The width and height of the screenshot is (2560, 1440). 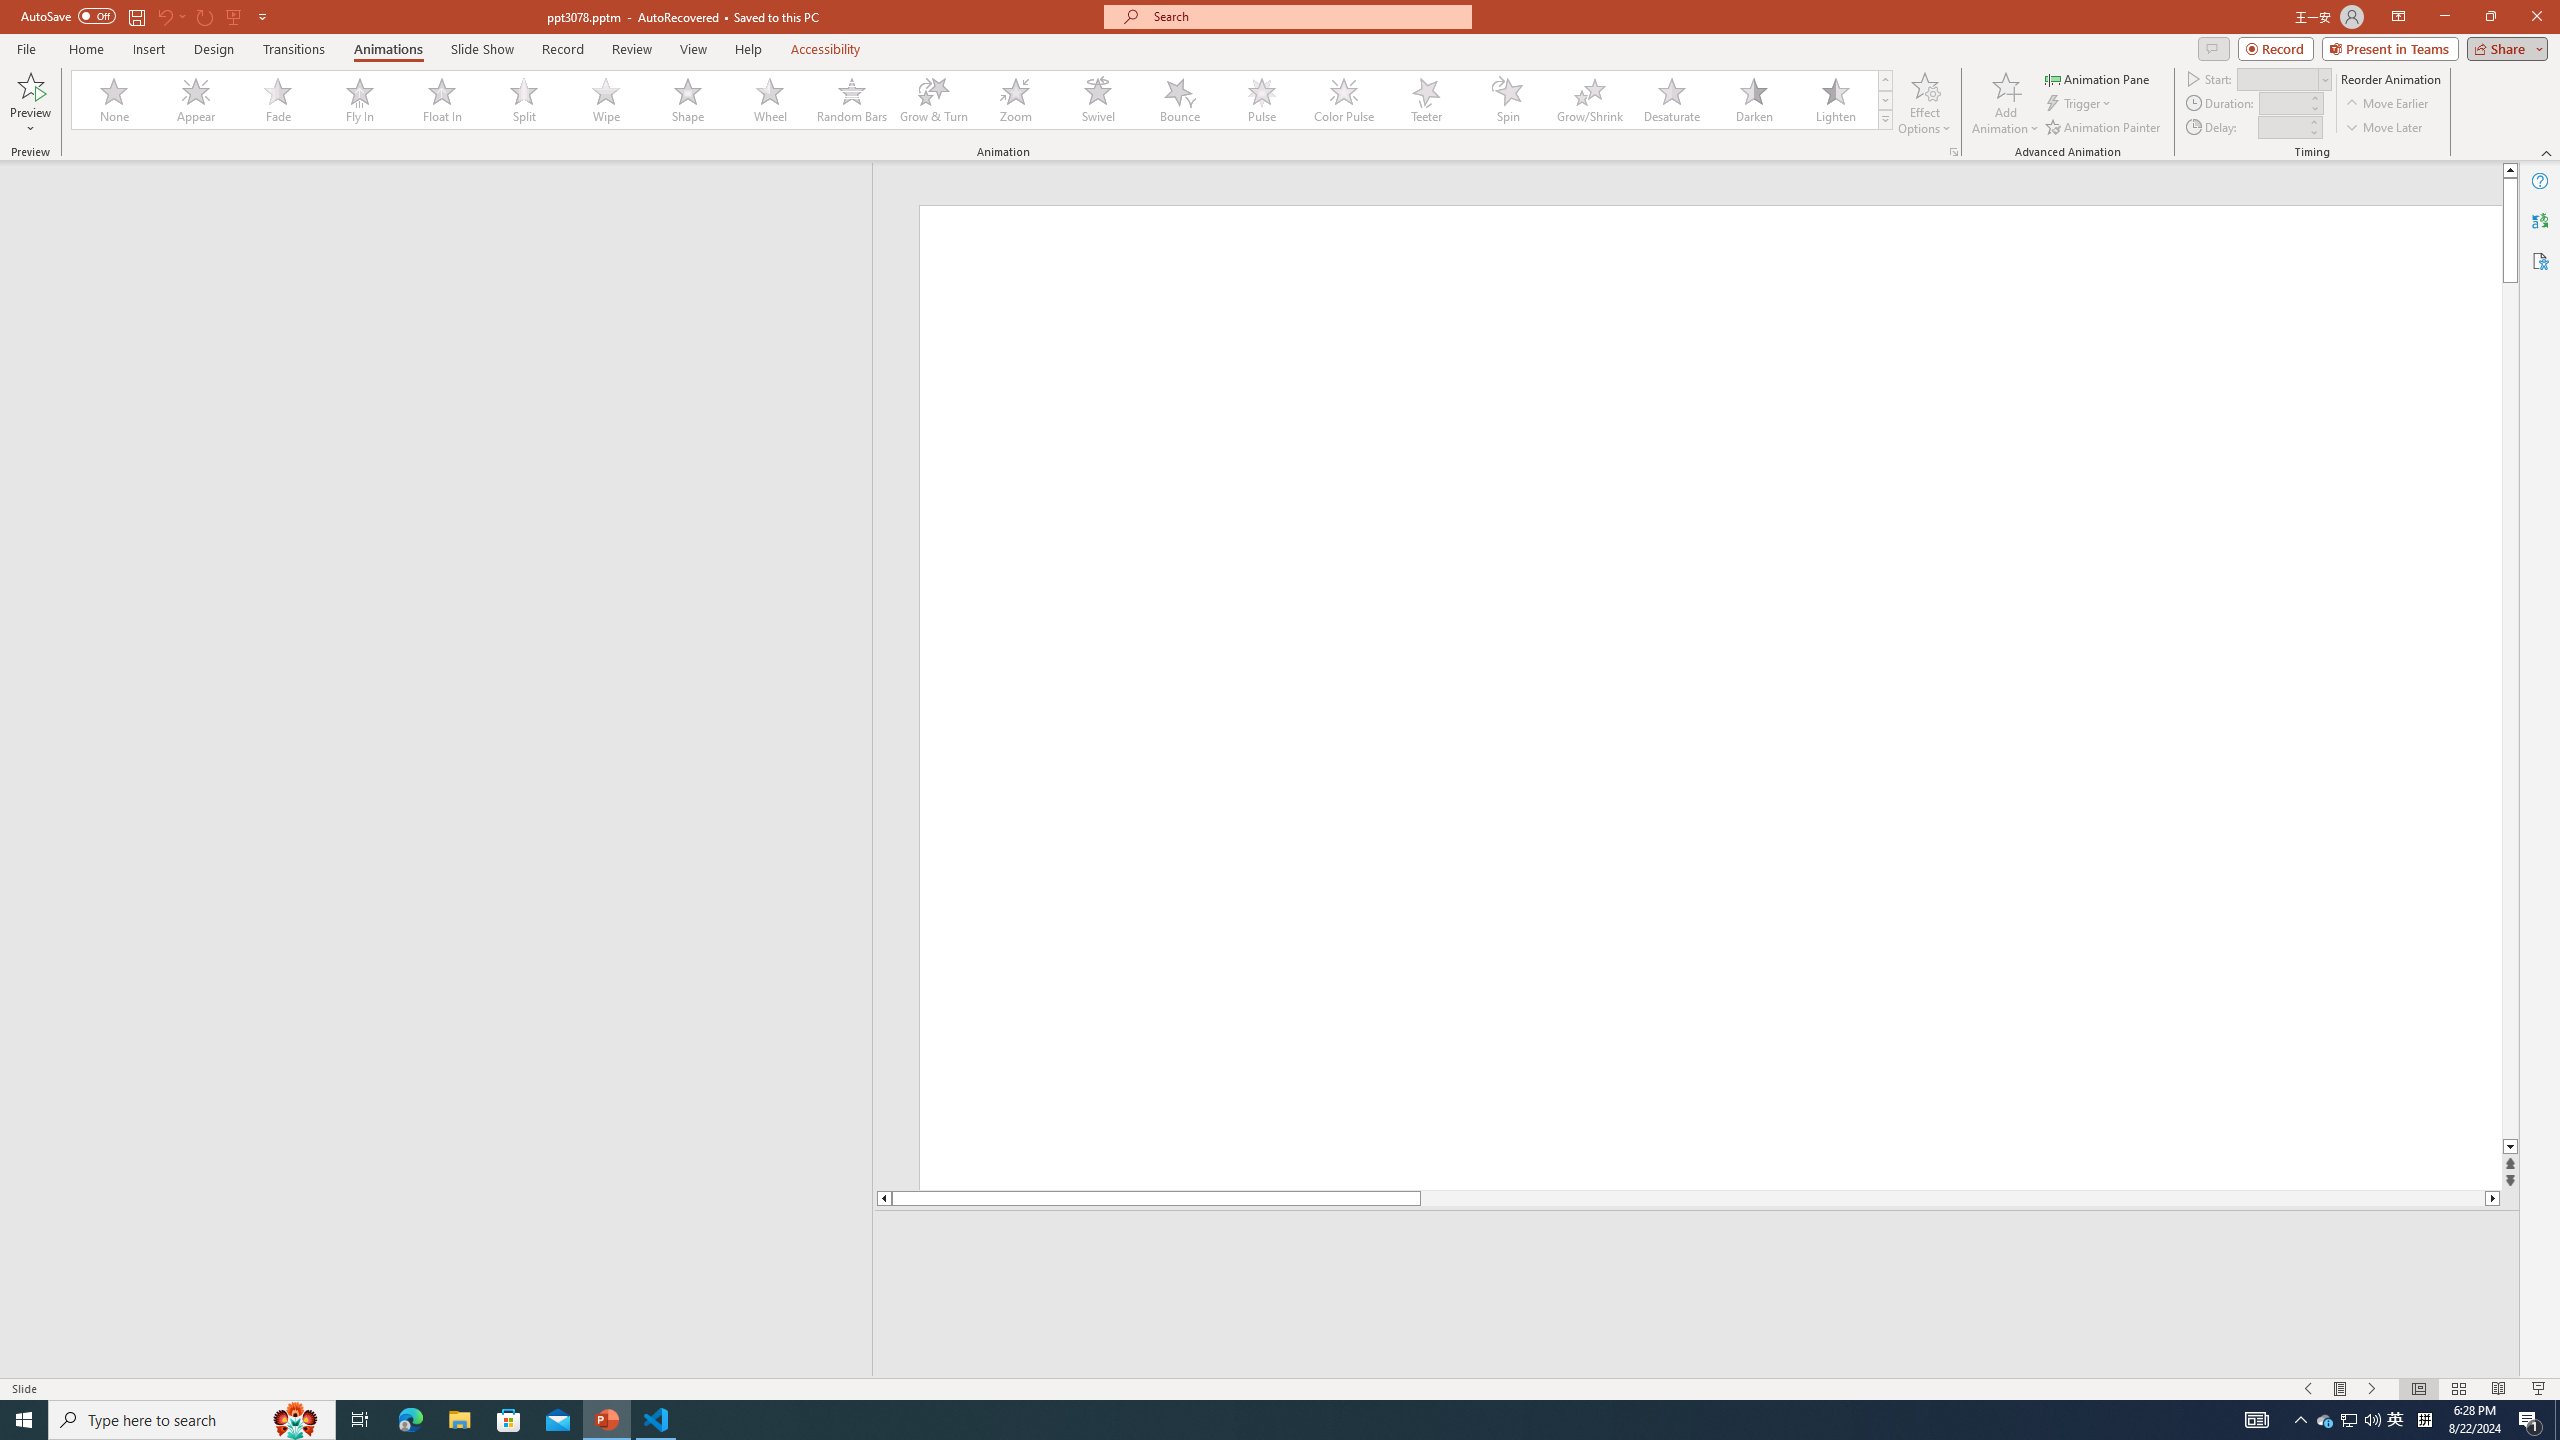 I want to click on Appear, so click(x=197, y=100).